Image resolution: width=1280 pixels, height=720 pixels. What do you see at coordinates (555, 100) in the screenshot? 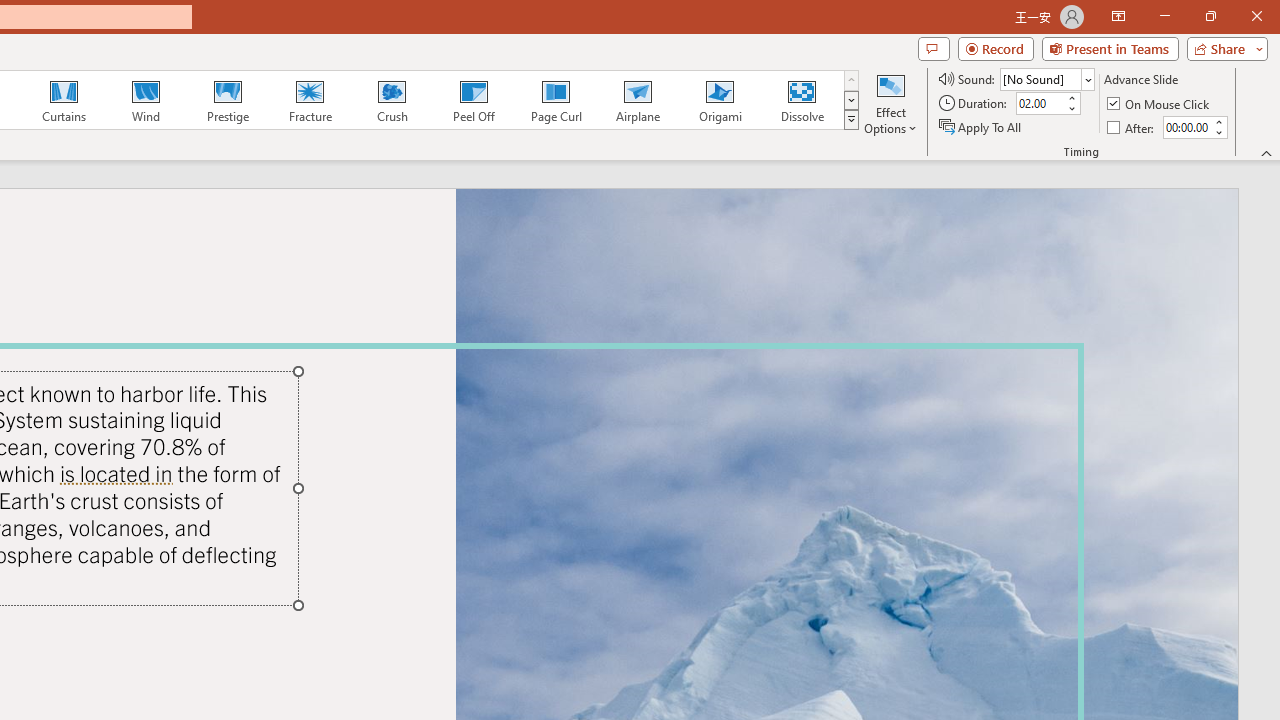
I see `Page Curl` at bounding box center [555, 100].